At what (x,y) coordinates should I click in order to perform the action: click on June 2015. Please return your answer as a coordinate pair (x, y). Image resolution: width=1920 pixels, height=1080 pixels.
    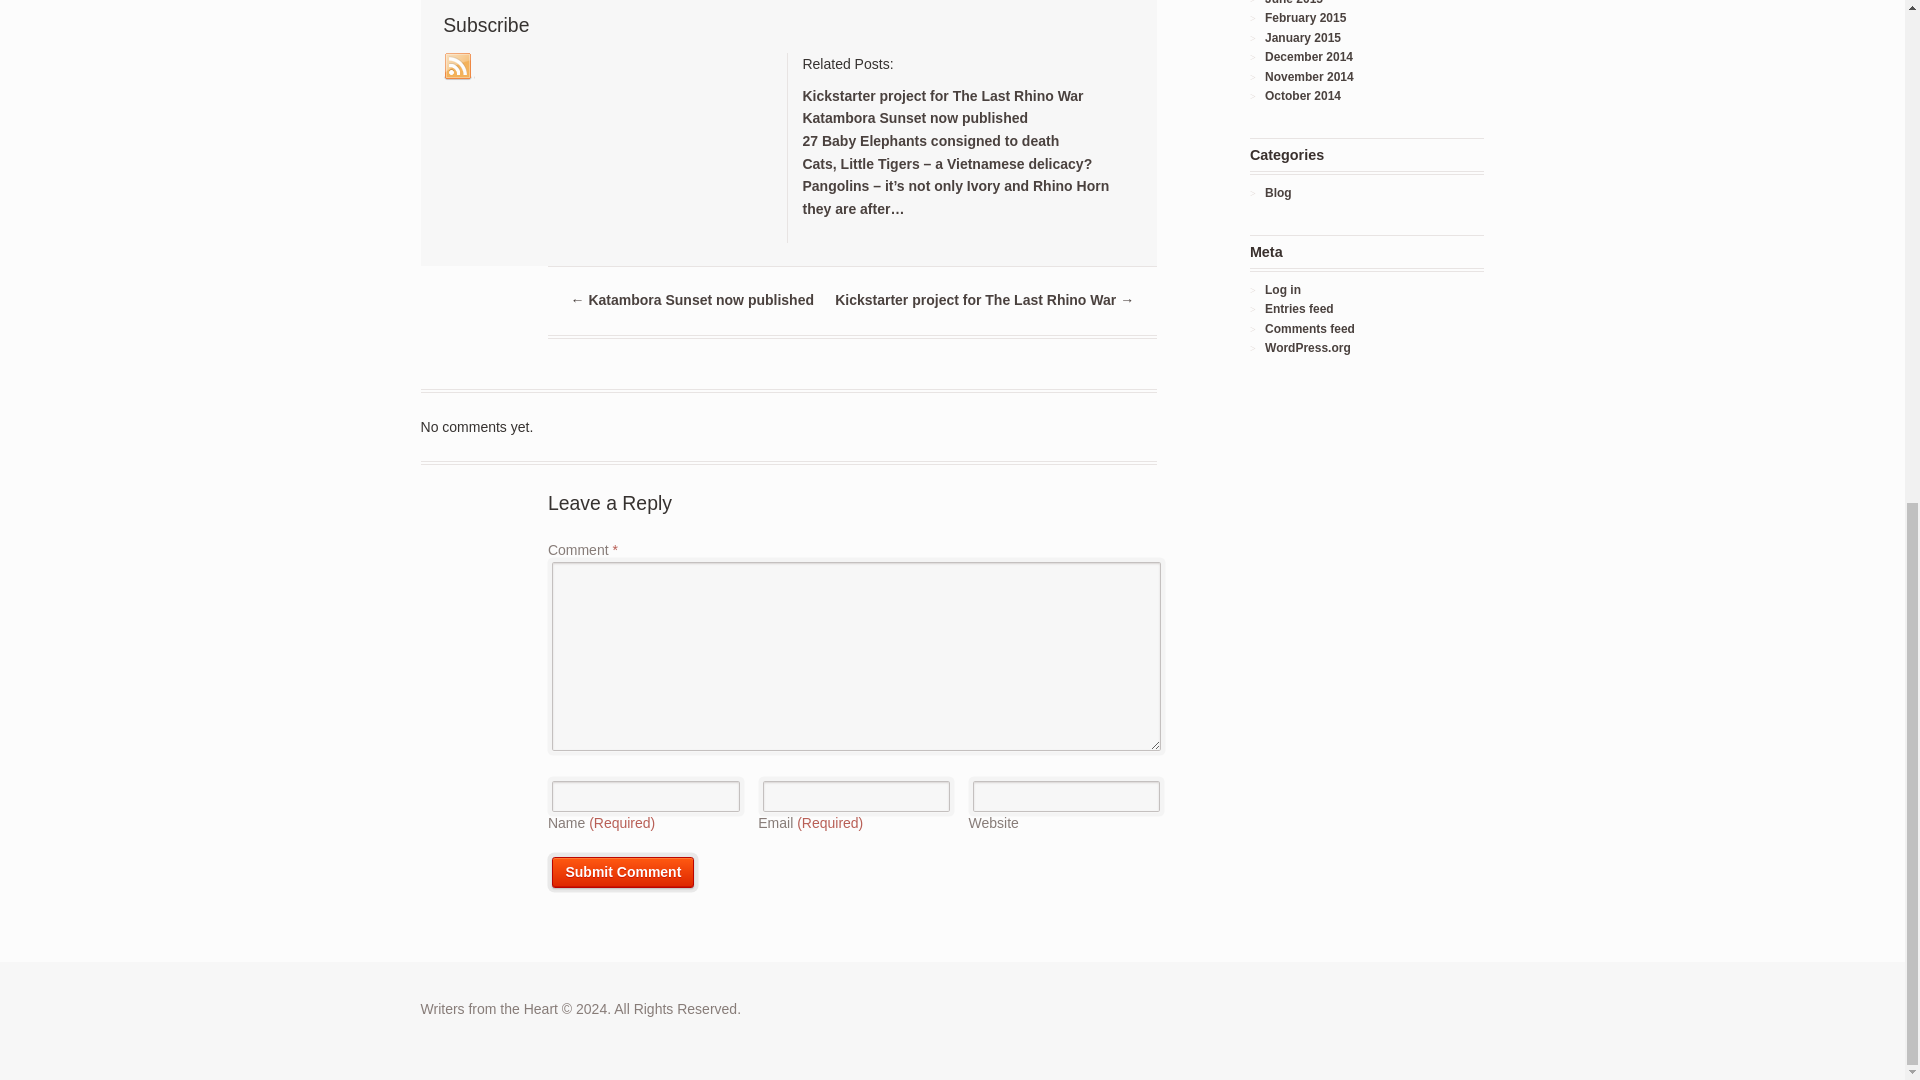
    Looking at the image, I should click on (1294, 3).